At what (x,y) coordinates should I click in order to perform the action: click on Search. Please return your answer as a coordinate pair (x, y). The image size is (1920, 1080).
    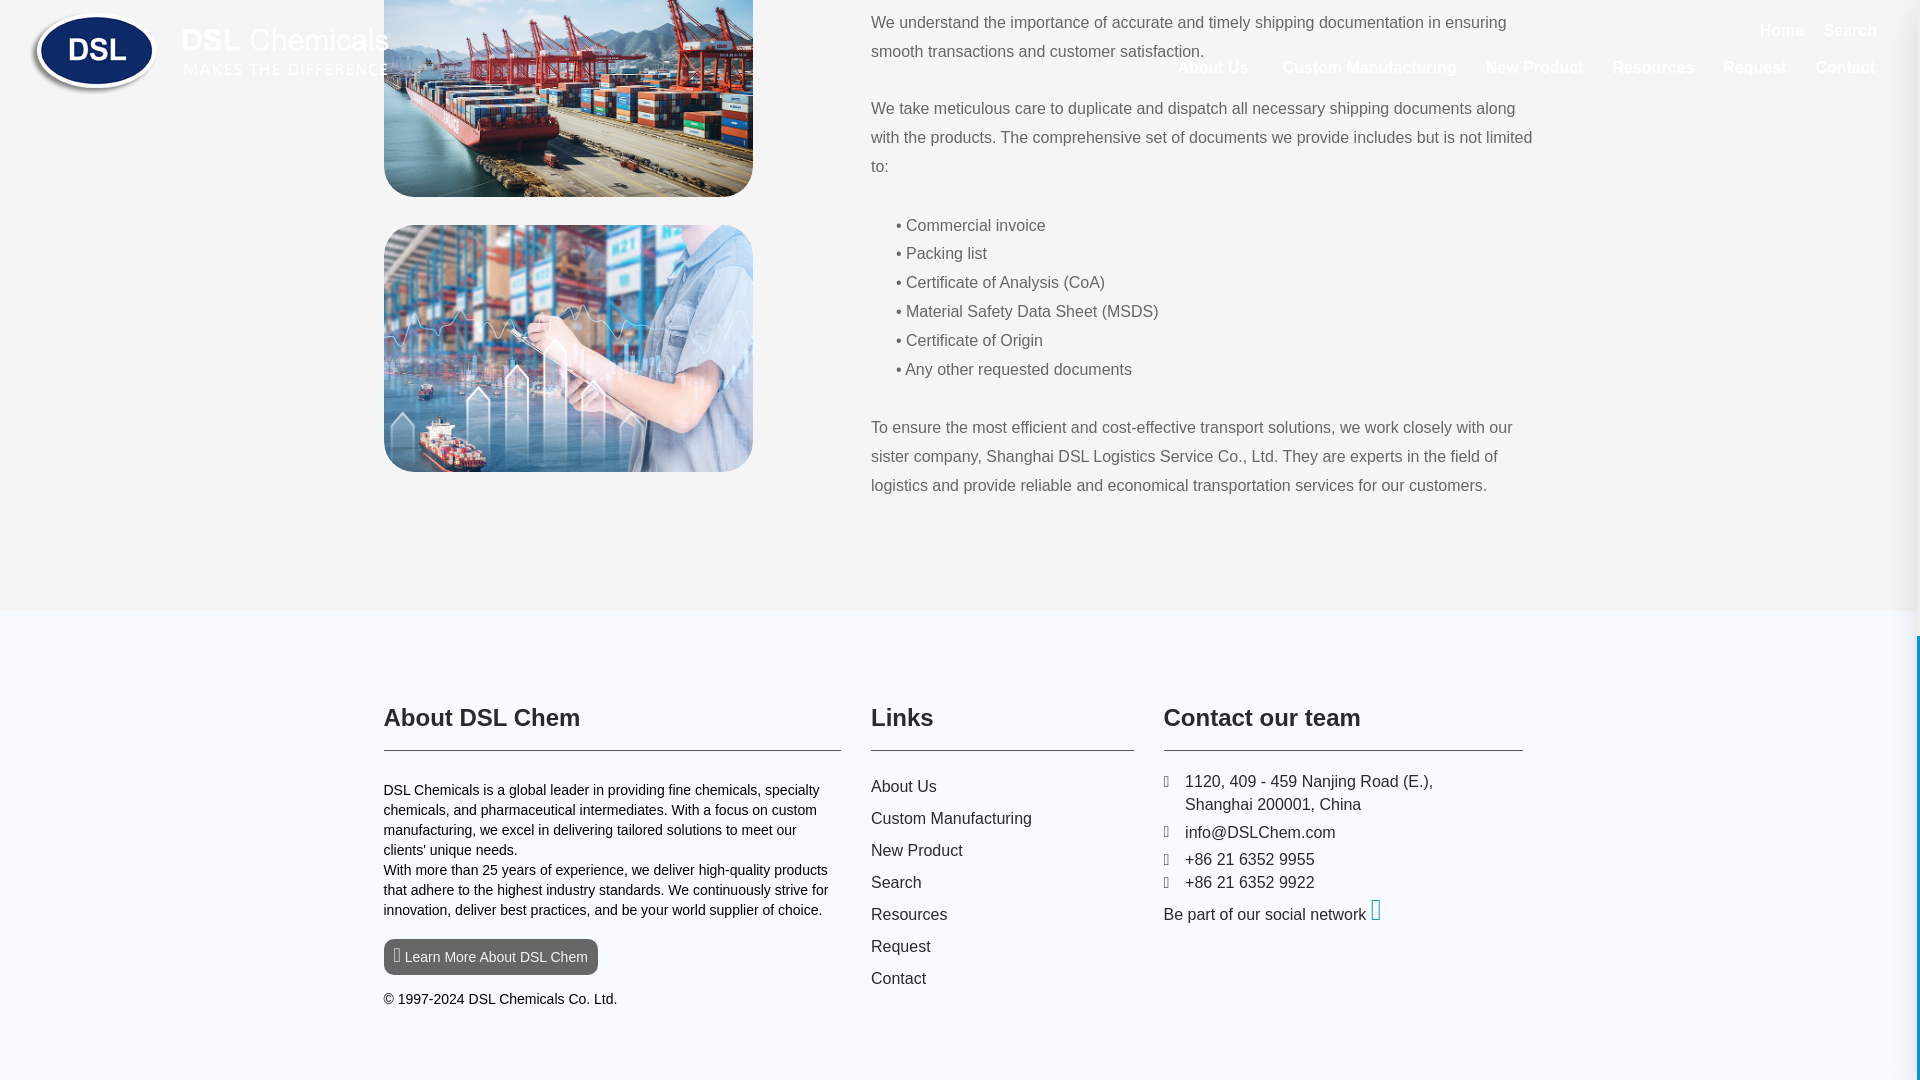
    Looking at the image, I should click on (896, 882).